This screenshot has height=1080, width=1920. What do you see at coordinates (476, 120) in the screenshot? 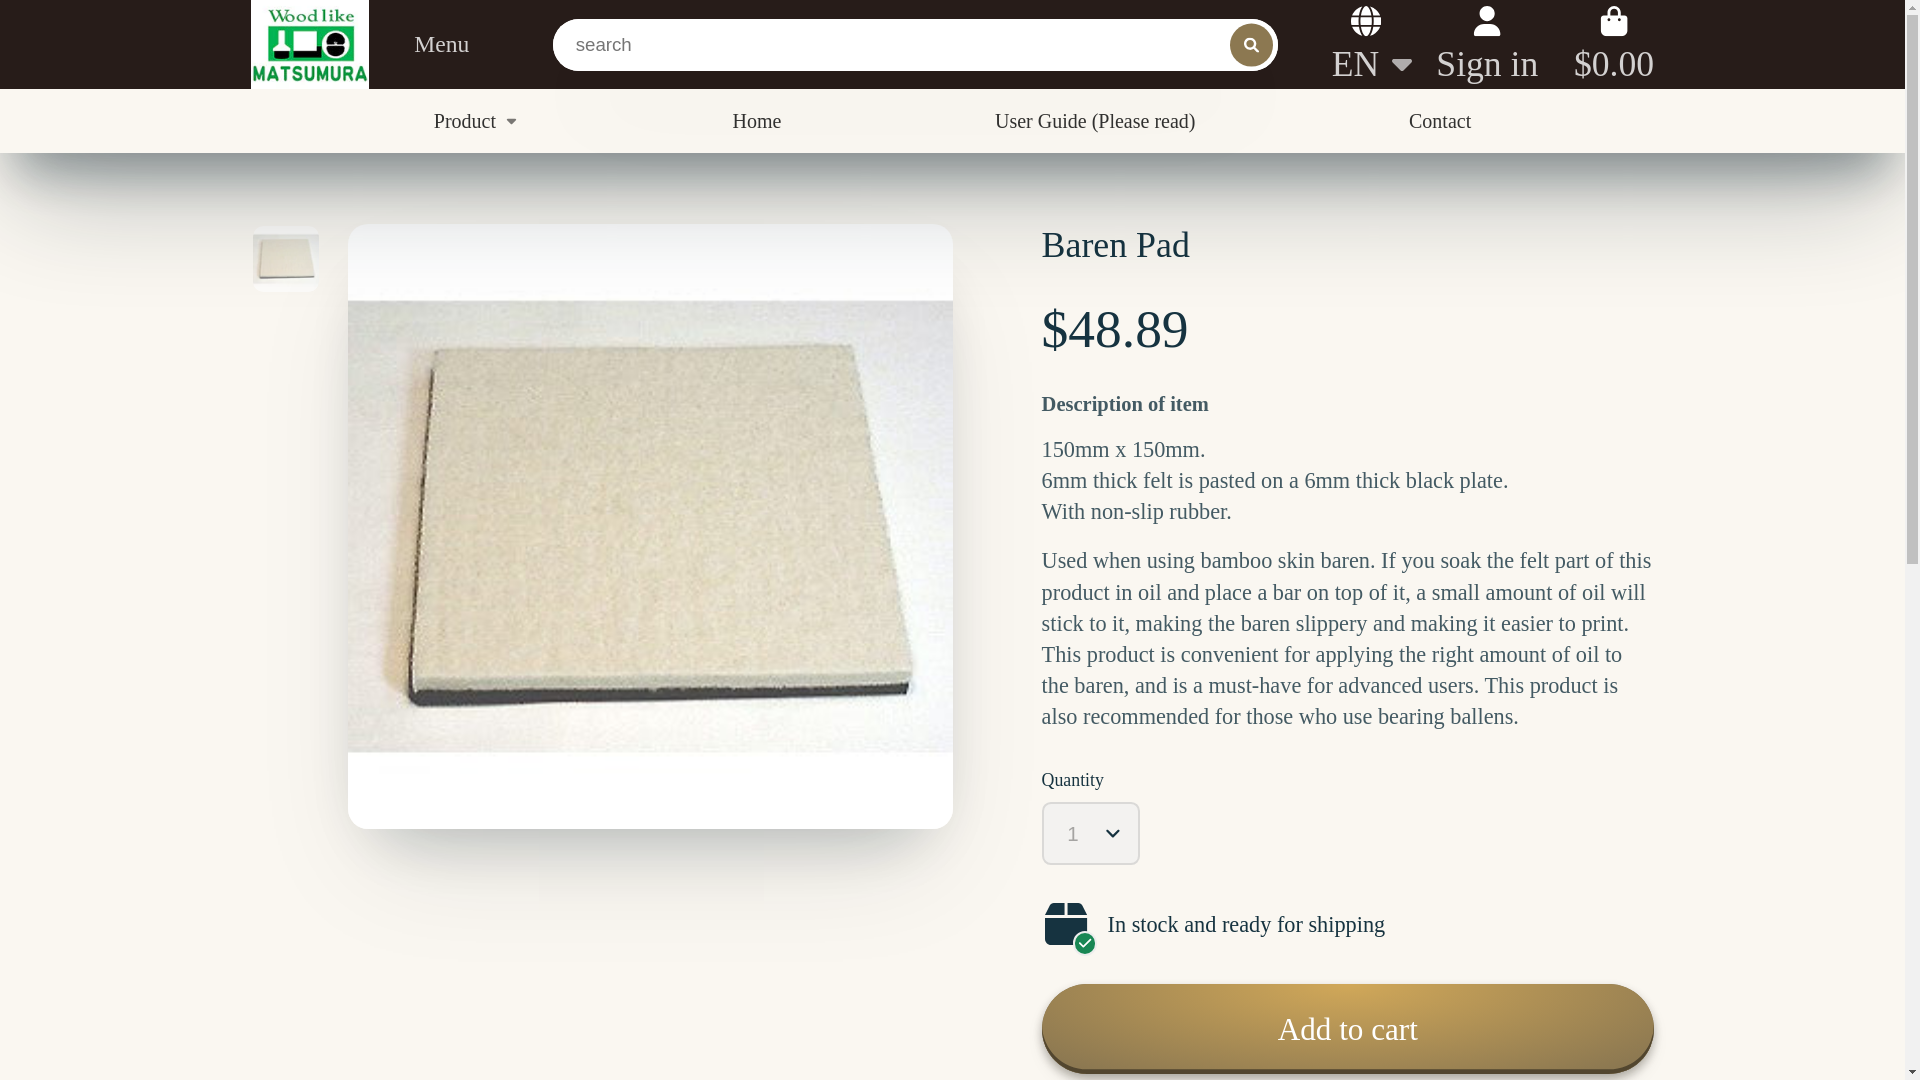
I see `Product` at bounding box center [476, 120].